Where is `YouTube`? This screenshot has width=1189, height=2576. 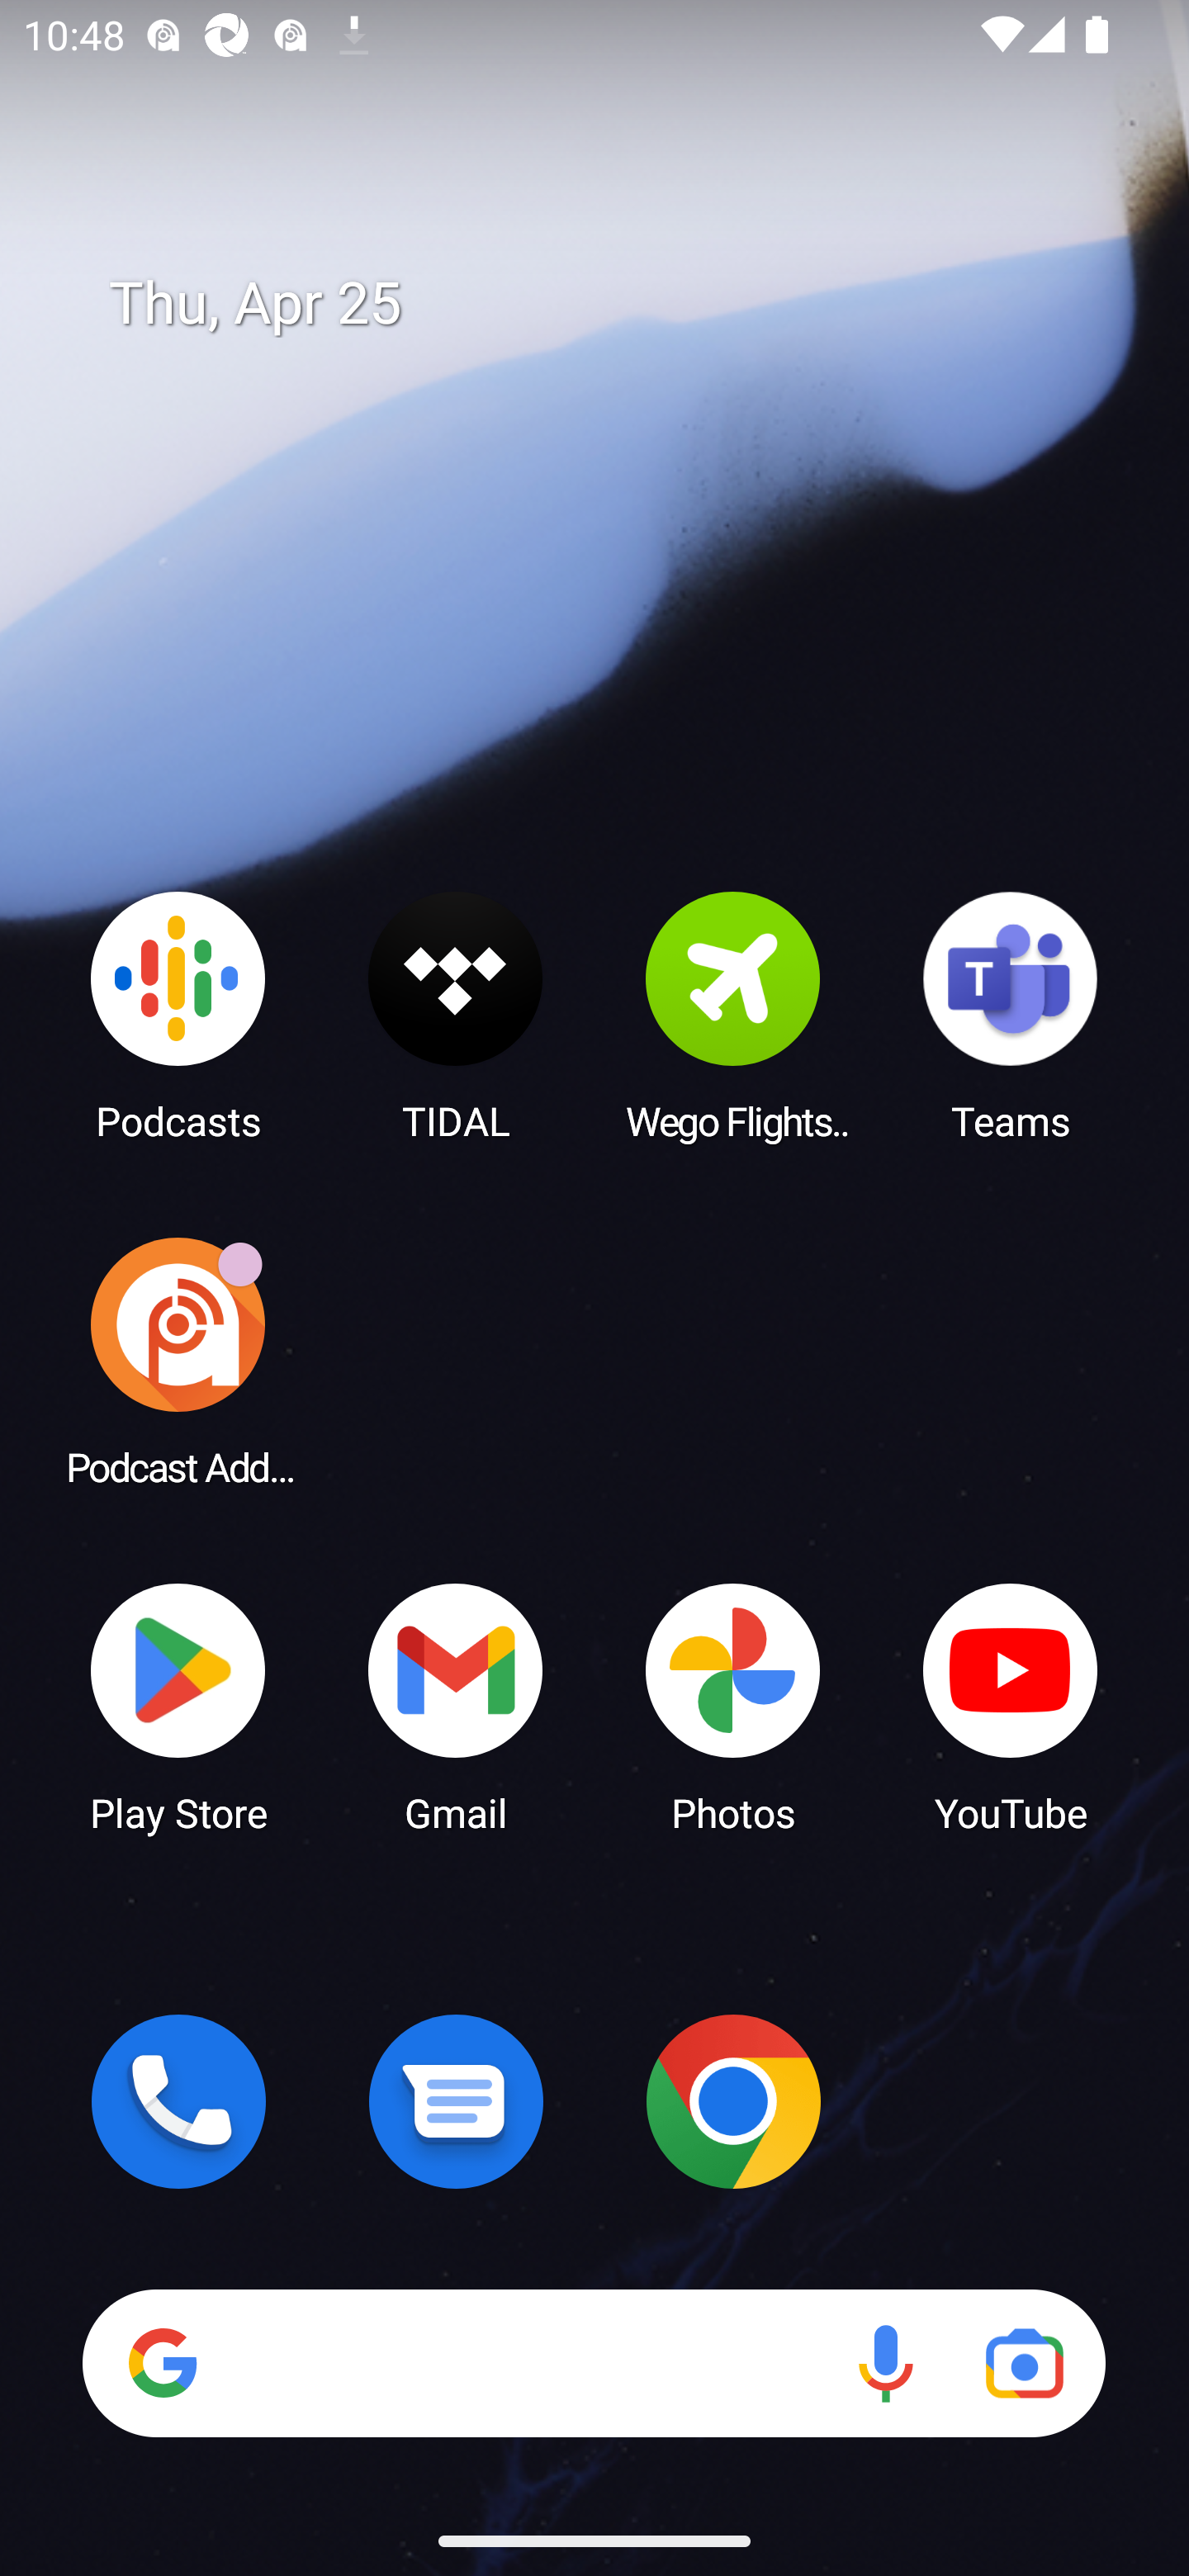 YouTube is located at coordinates (1011, 1706).